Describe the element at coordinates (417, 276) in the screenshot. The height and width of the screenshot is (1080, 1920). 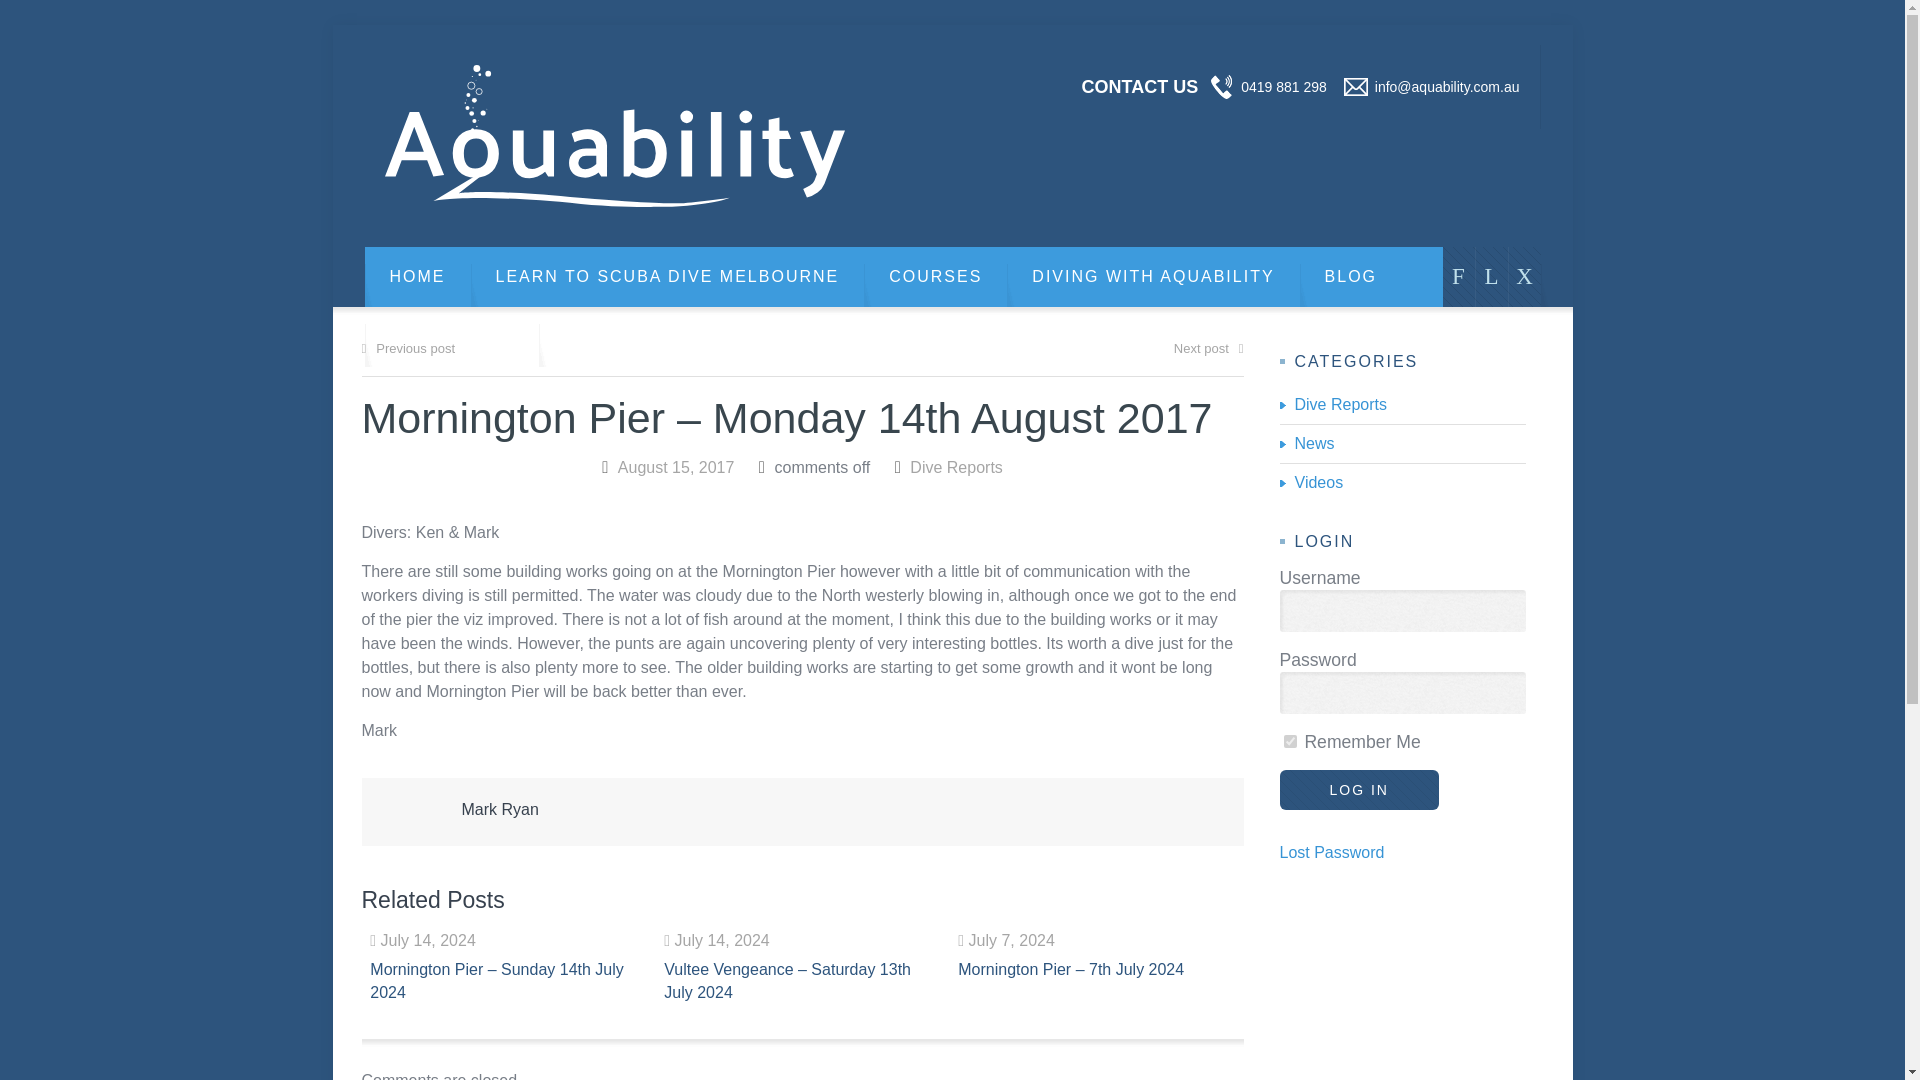
I see `HOME` at that location.